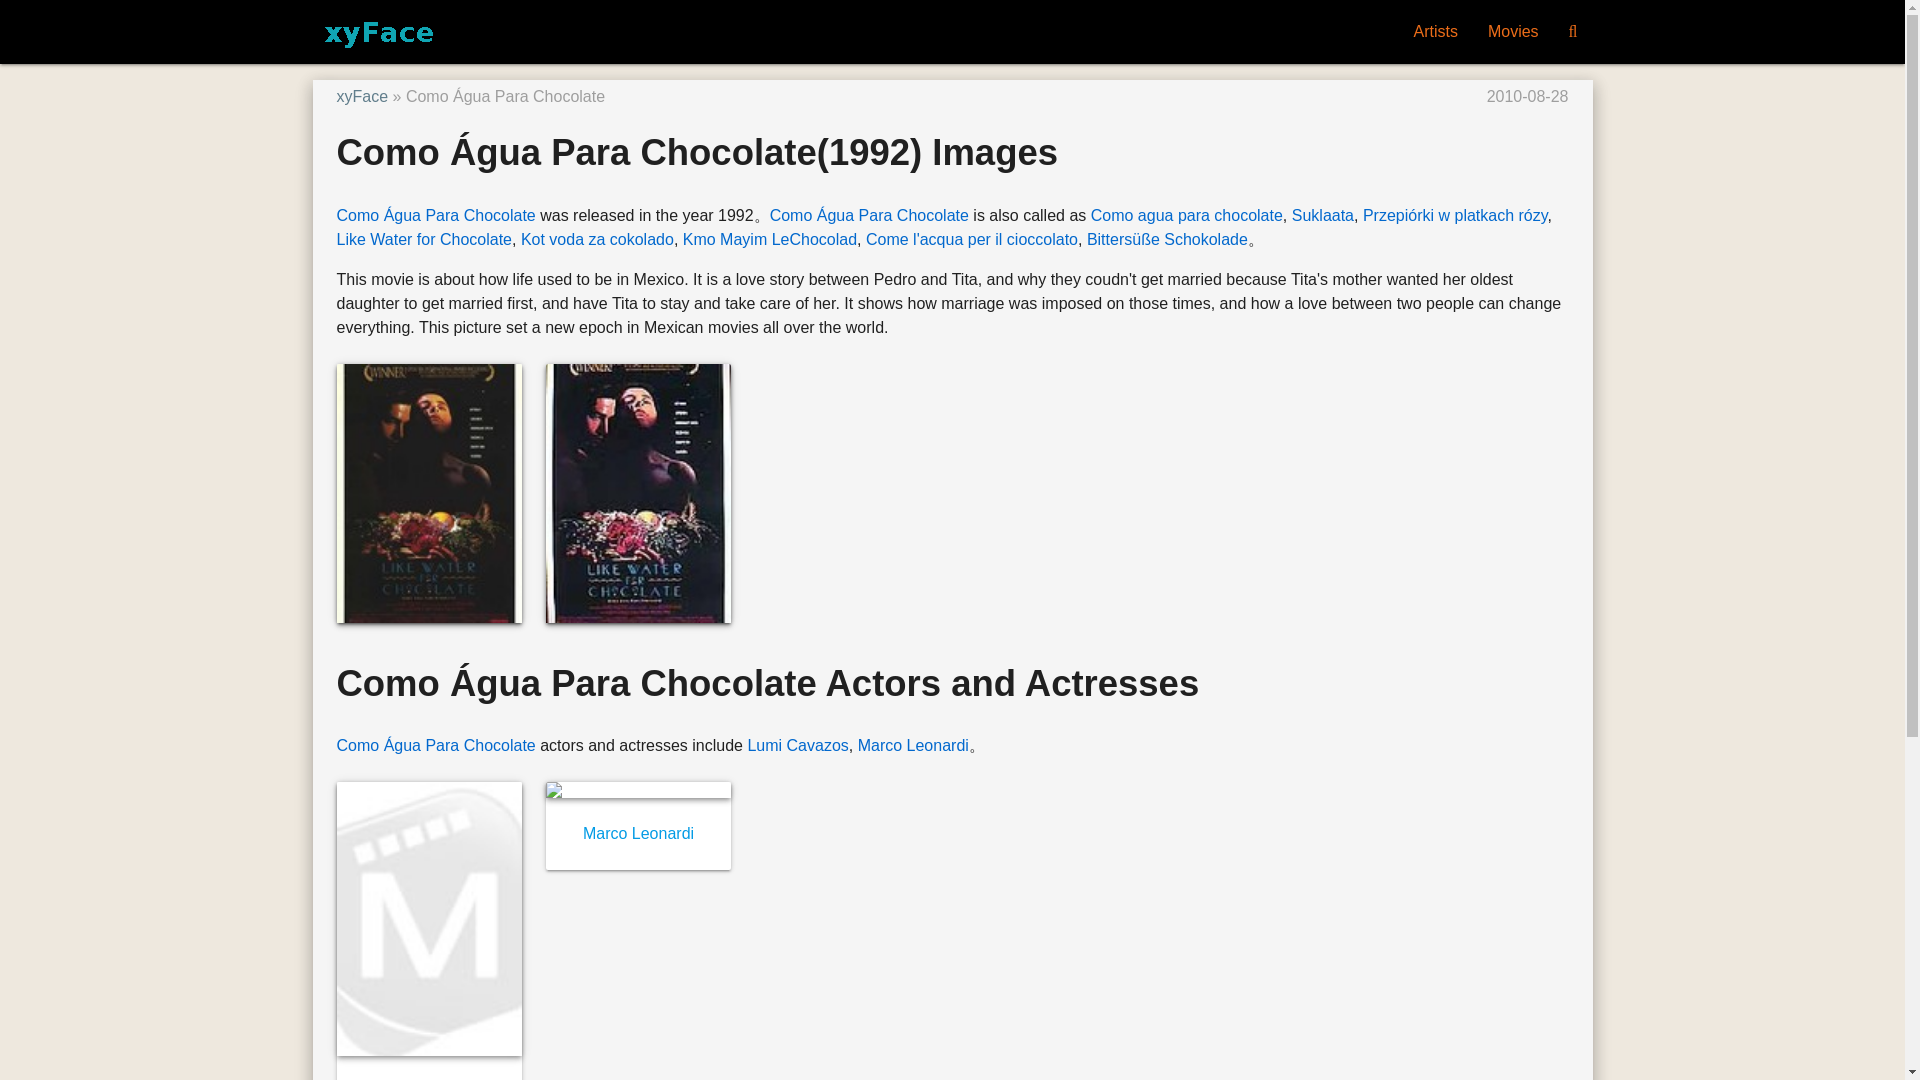 The image size is (1920, 1080). I want to click on Like Water for Chocolate, so click(423, 240).